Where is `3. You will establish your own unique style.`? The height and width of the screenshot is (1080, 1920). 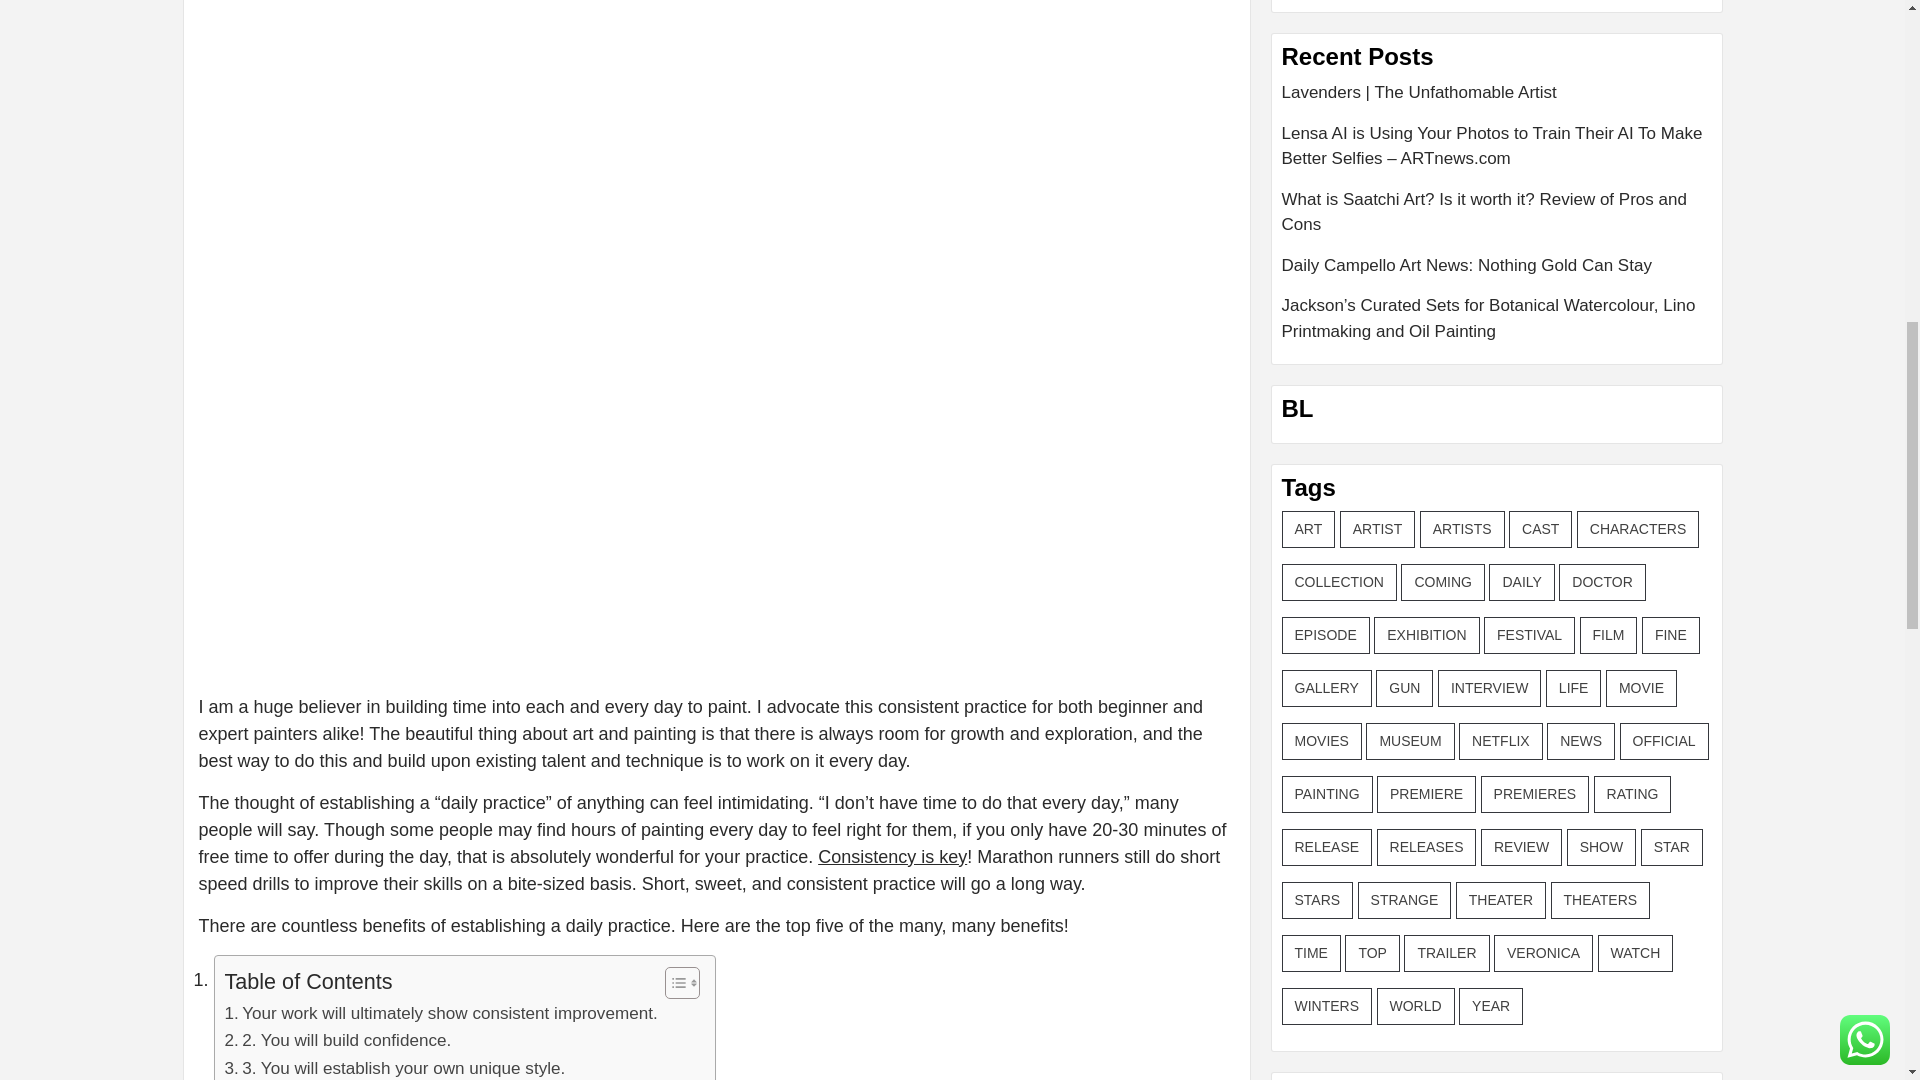
3. You will establish your own unique style. is located at coordinates (394, 1068).